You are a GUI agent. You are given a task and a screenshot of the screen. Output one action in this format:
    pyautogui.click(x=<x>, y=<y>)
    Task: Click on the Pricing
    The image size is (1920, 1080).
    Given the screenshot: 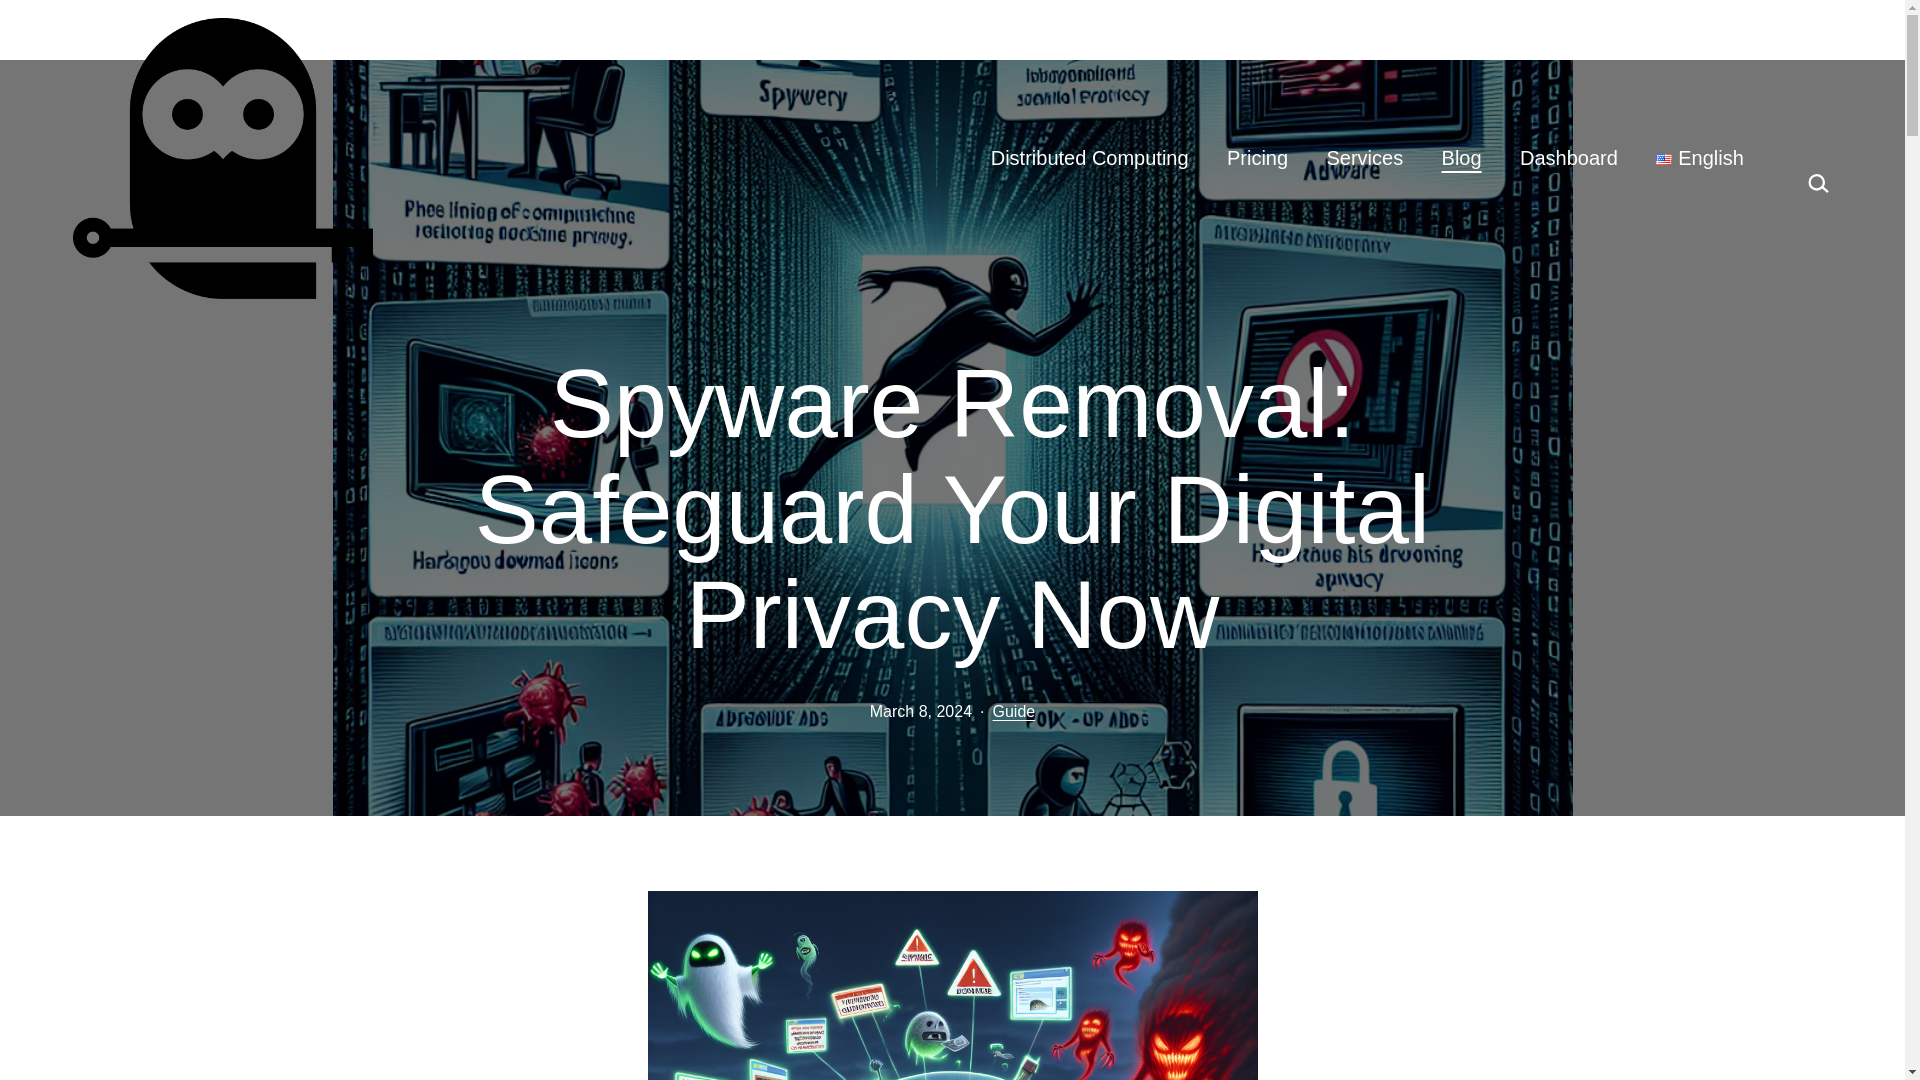 What is the action you would take?
    pyautogui.click(x=1257, y=158)
    